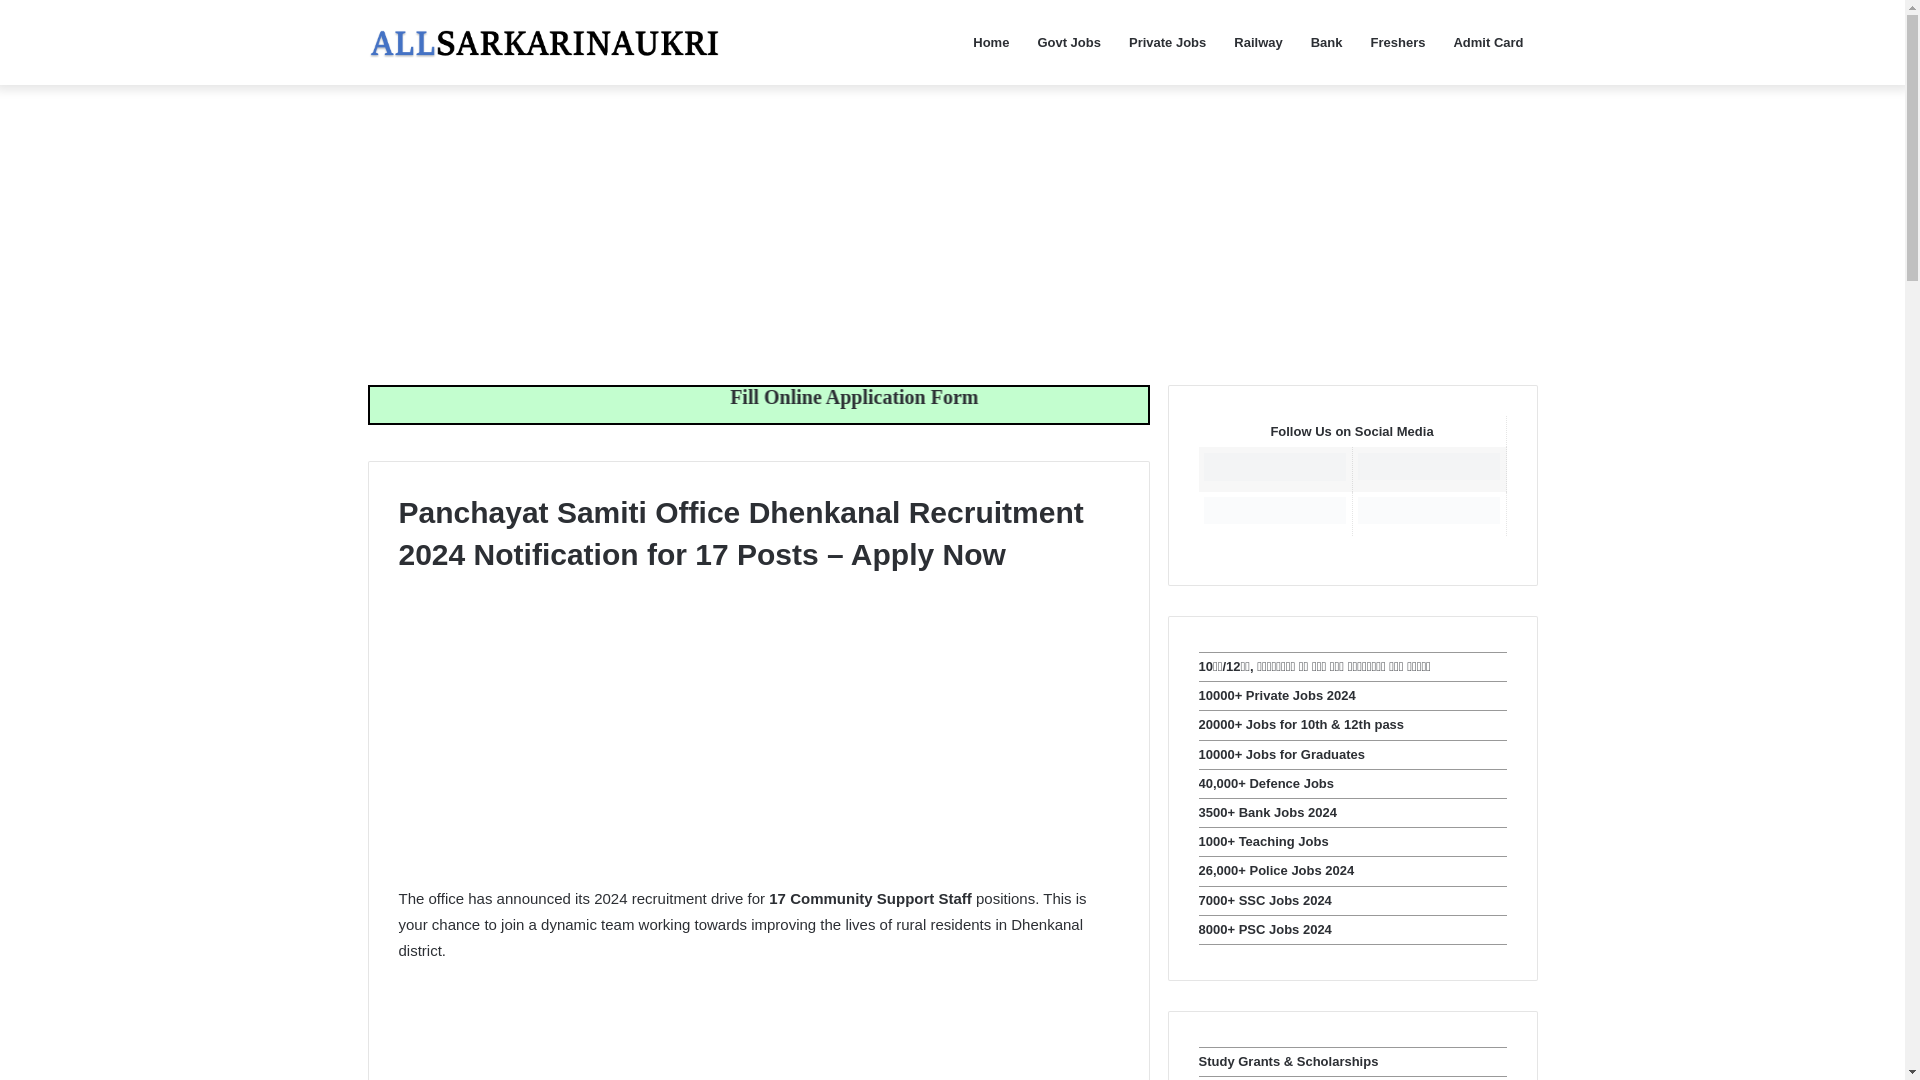 The height and width of the screenshot is (1080, 1920). I want to click on Fill Online Application Form, so click(1008, 396).